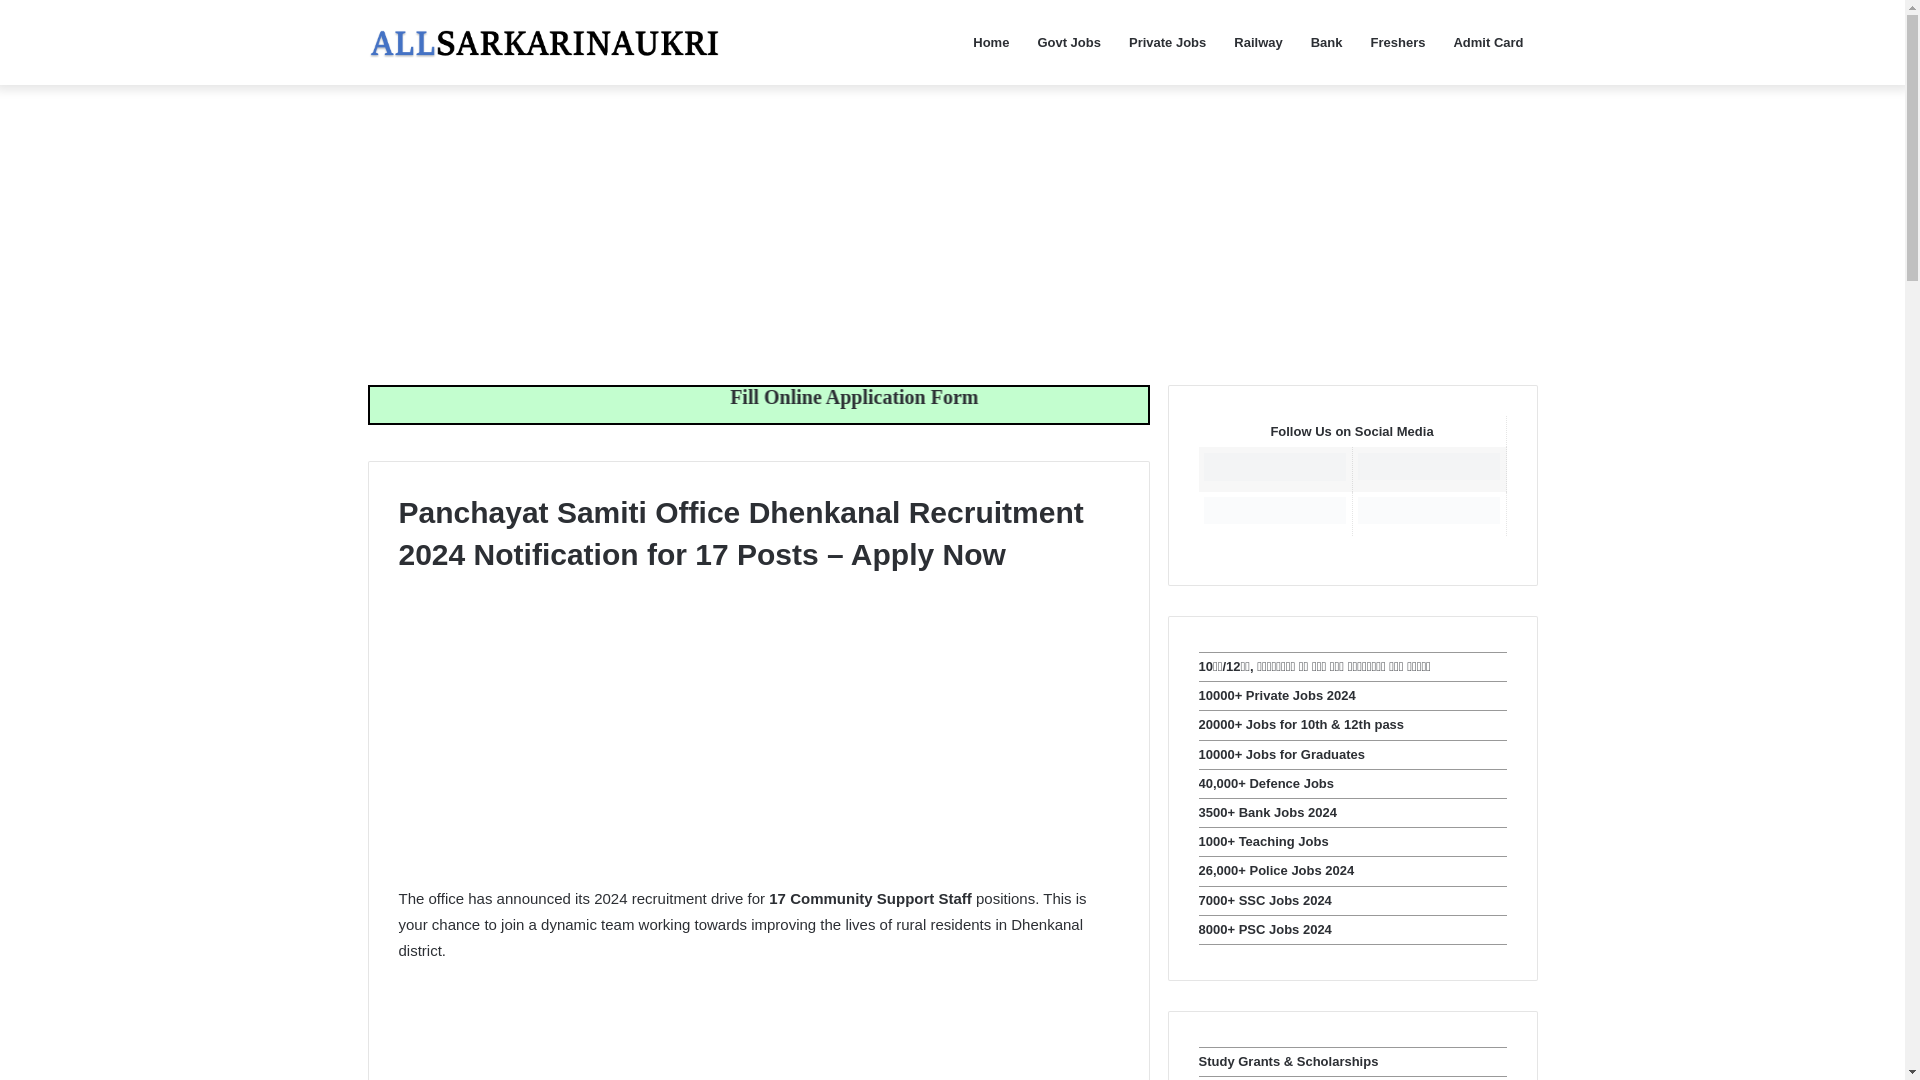 The height and width of the screenshot is (1080, 1920). I want to click on Fill Online Application Form, so click(1008, 396).